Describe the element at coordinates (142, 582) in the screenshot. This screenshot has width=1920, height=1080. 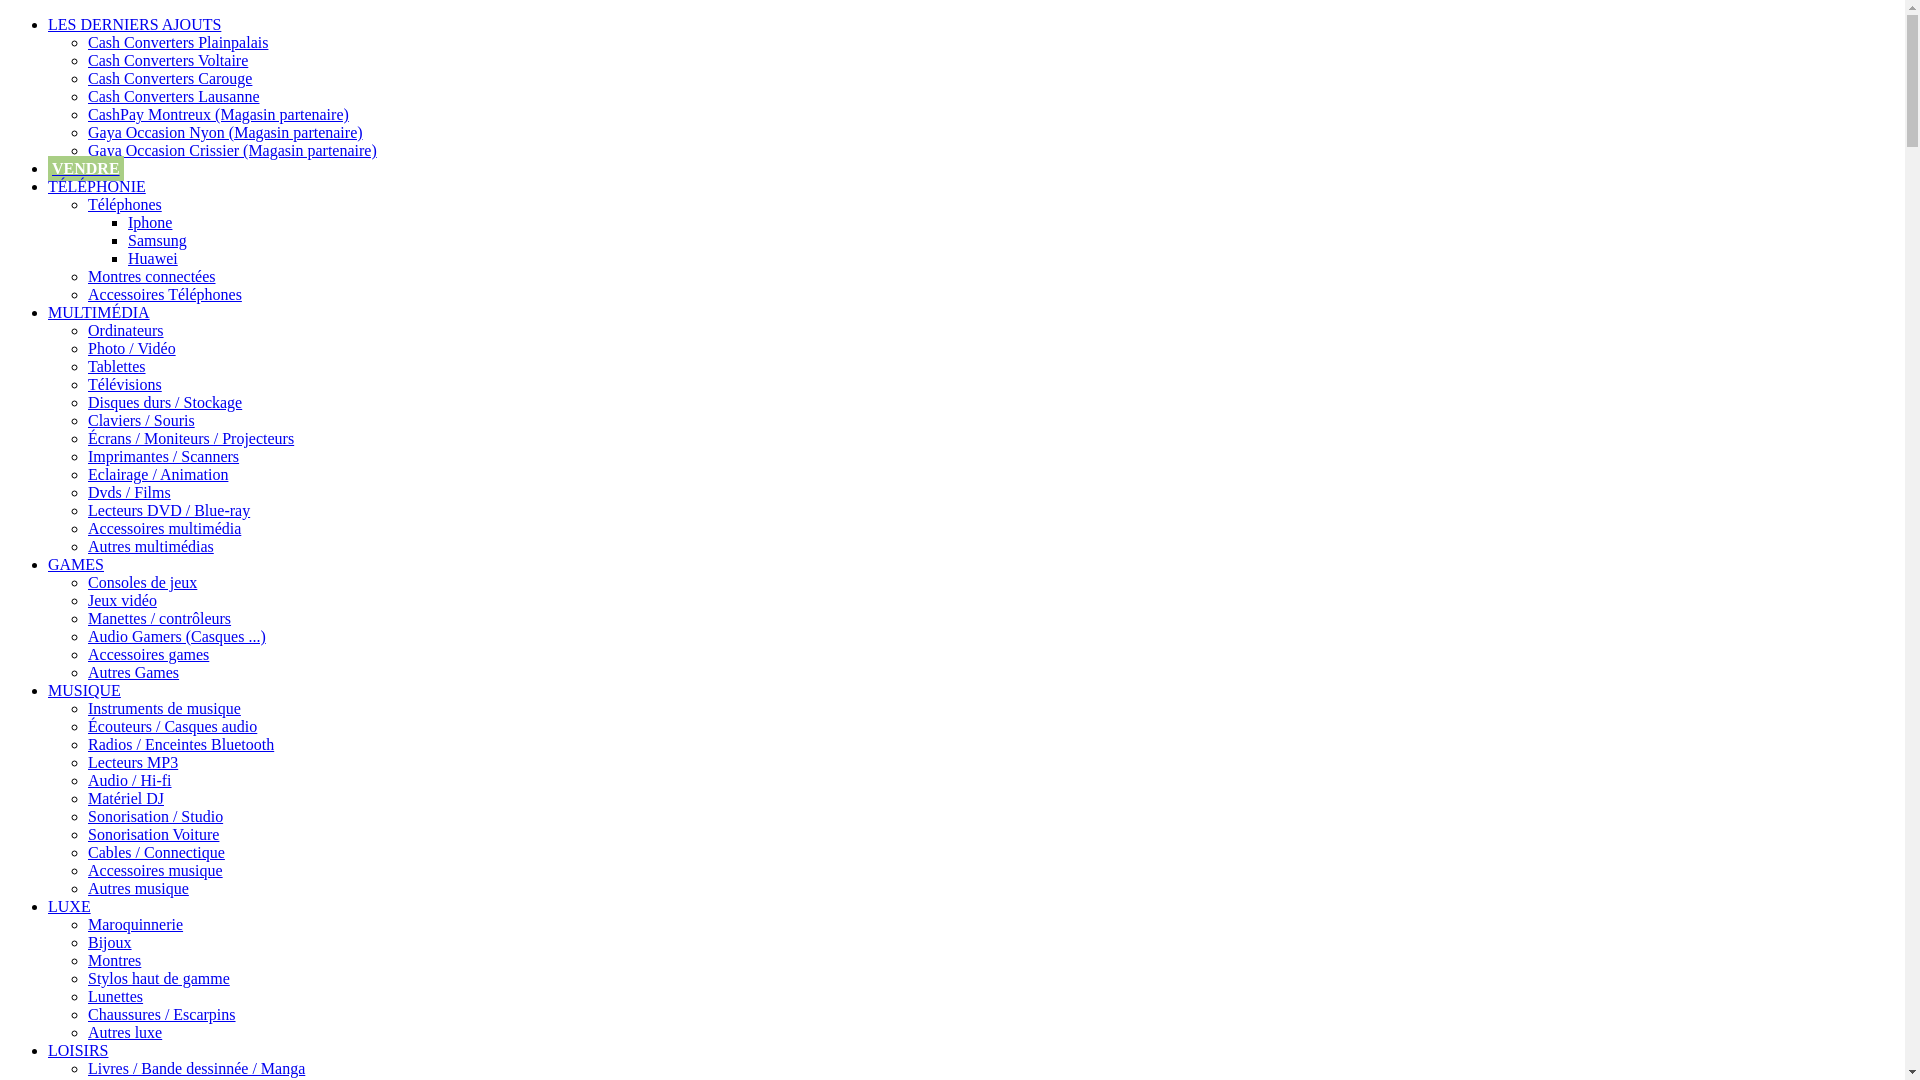
I see `Consoles de jeux` at that location.